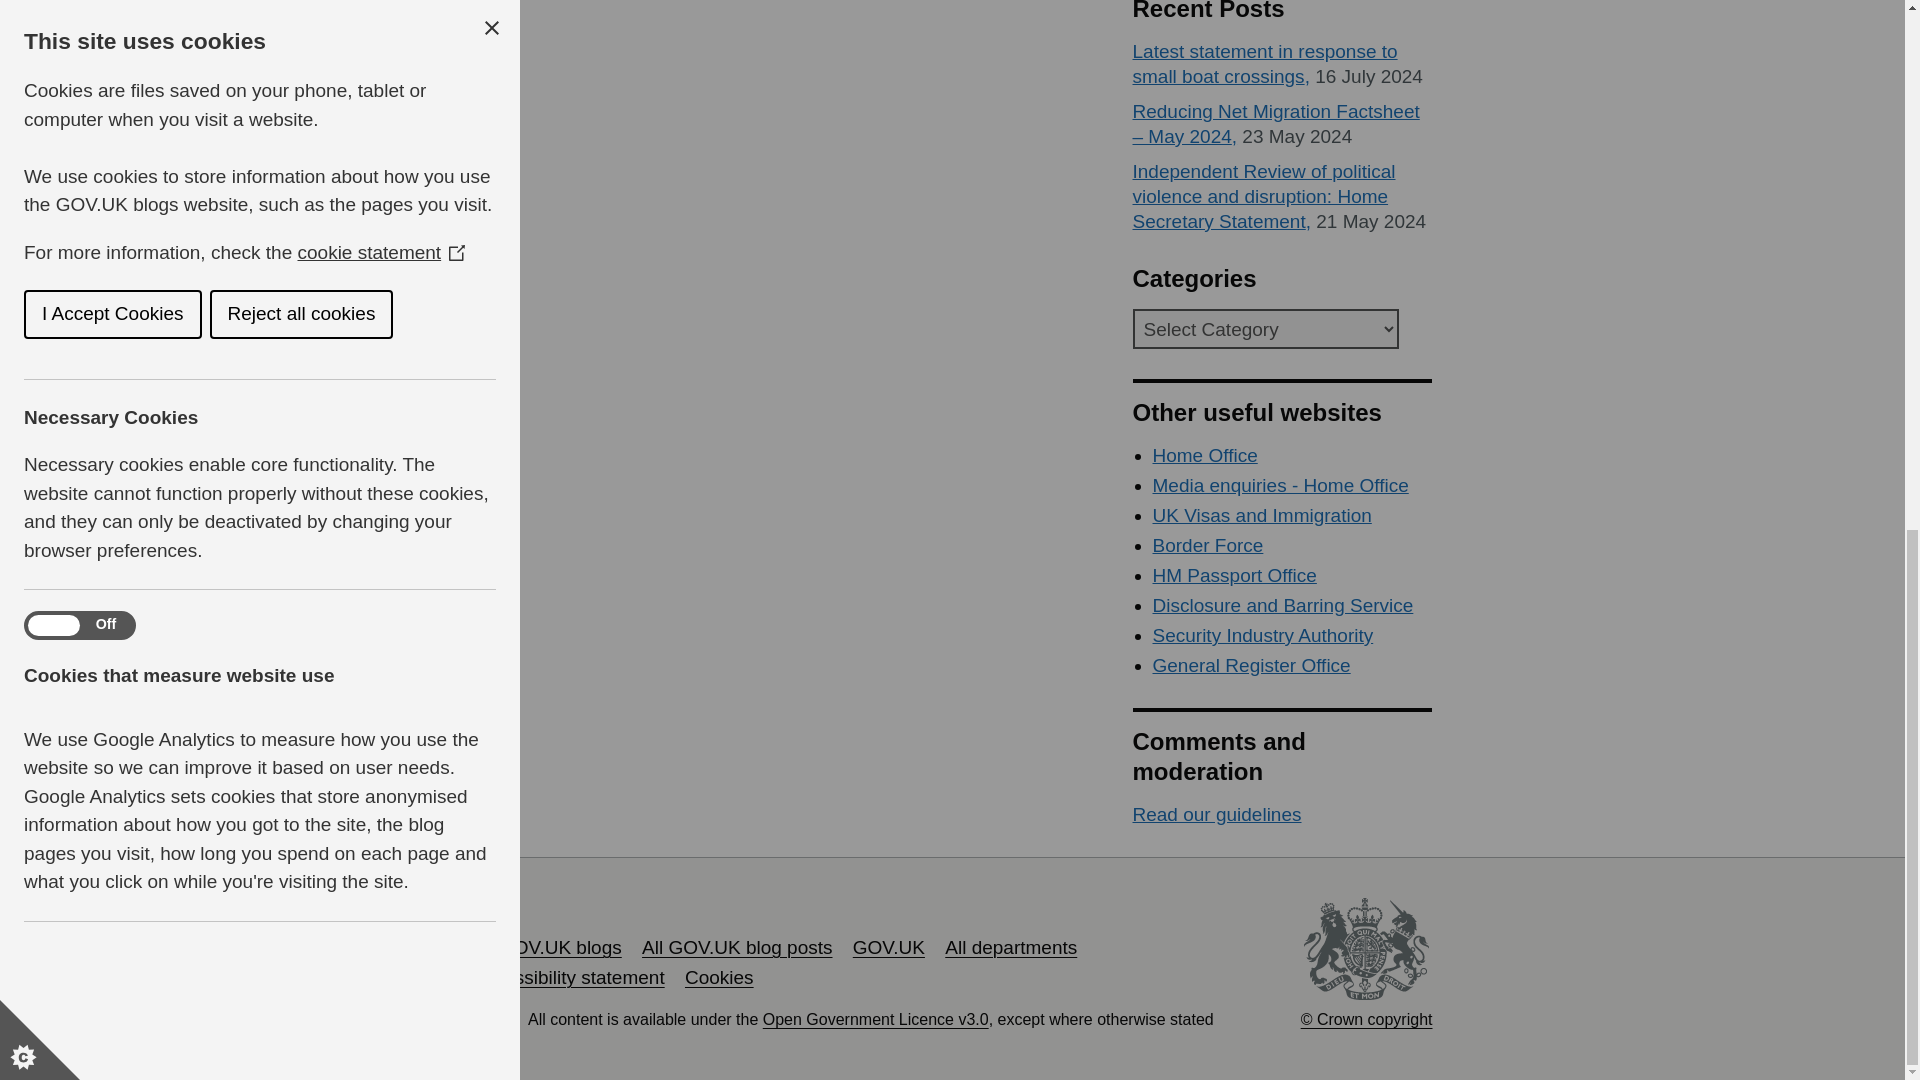  I want to click on UK Visas and Immigration, so click(1261, 515).